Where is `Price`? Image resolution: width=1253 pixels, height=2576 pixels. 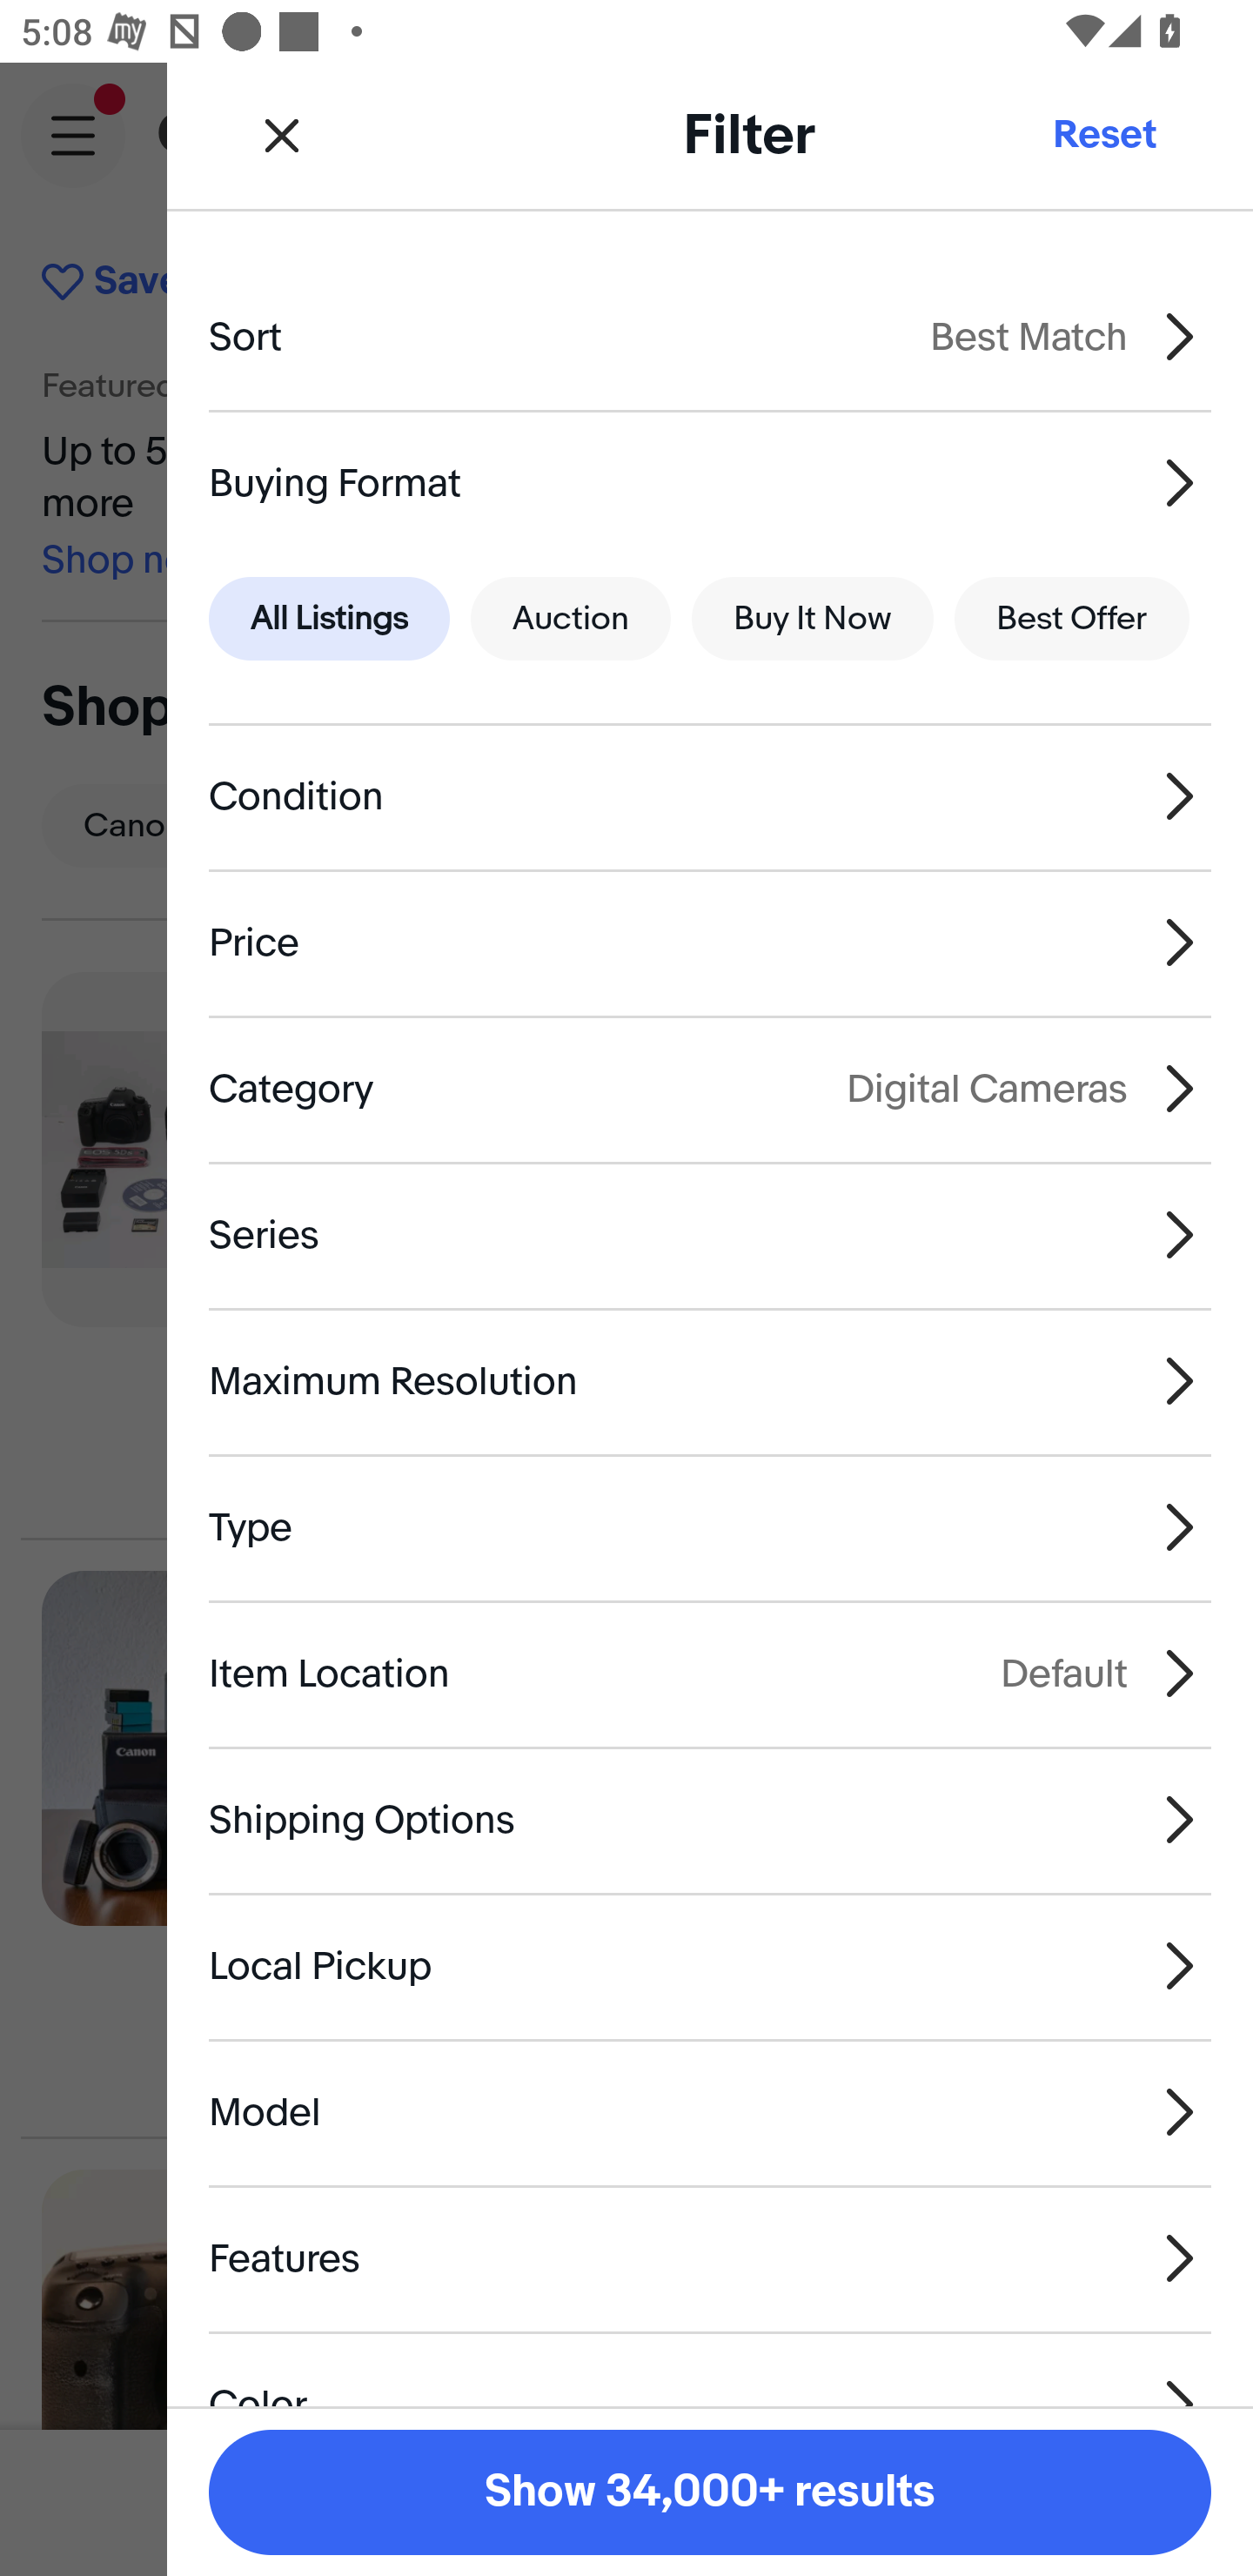
Price is located at coordinates (710, 943).